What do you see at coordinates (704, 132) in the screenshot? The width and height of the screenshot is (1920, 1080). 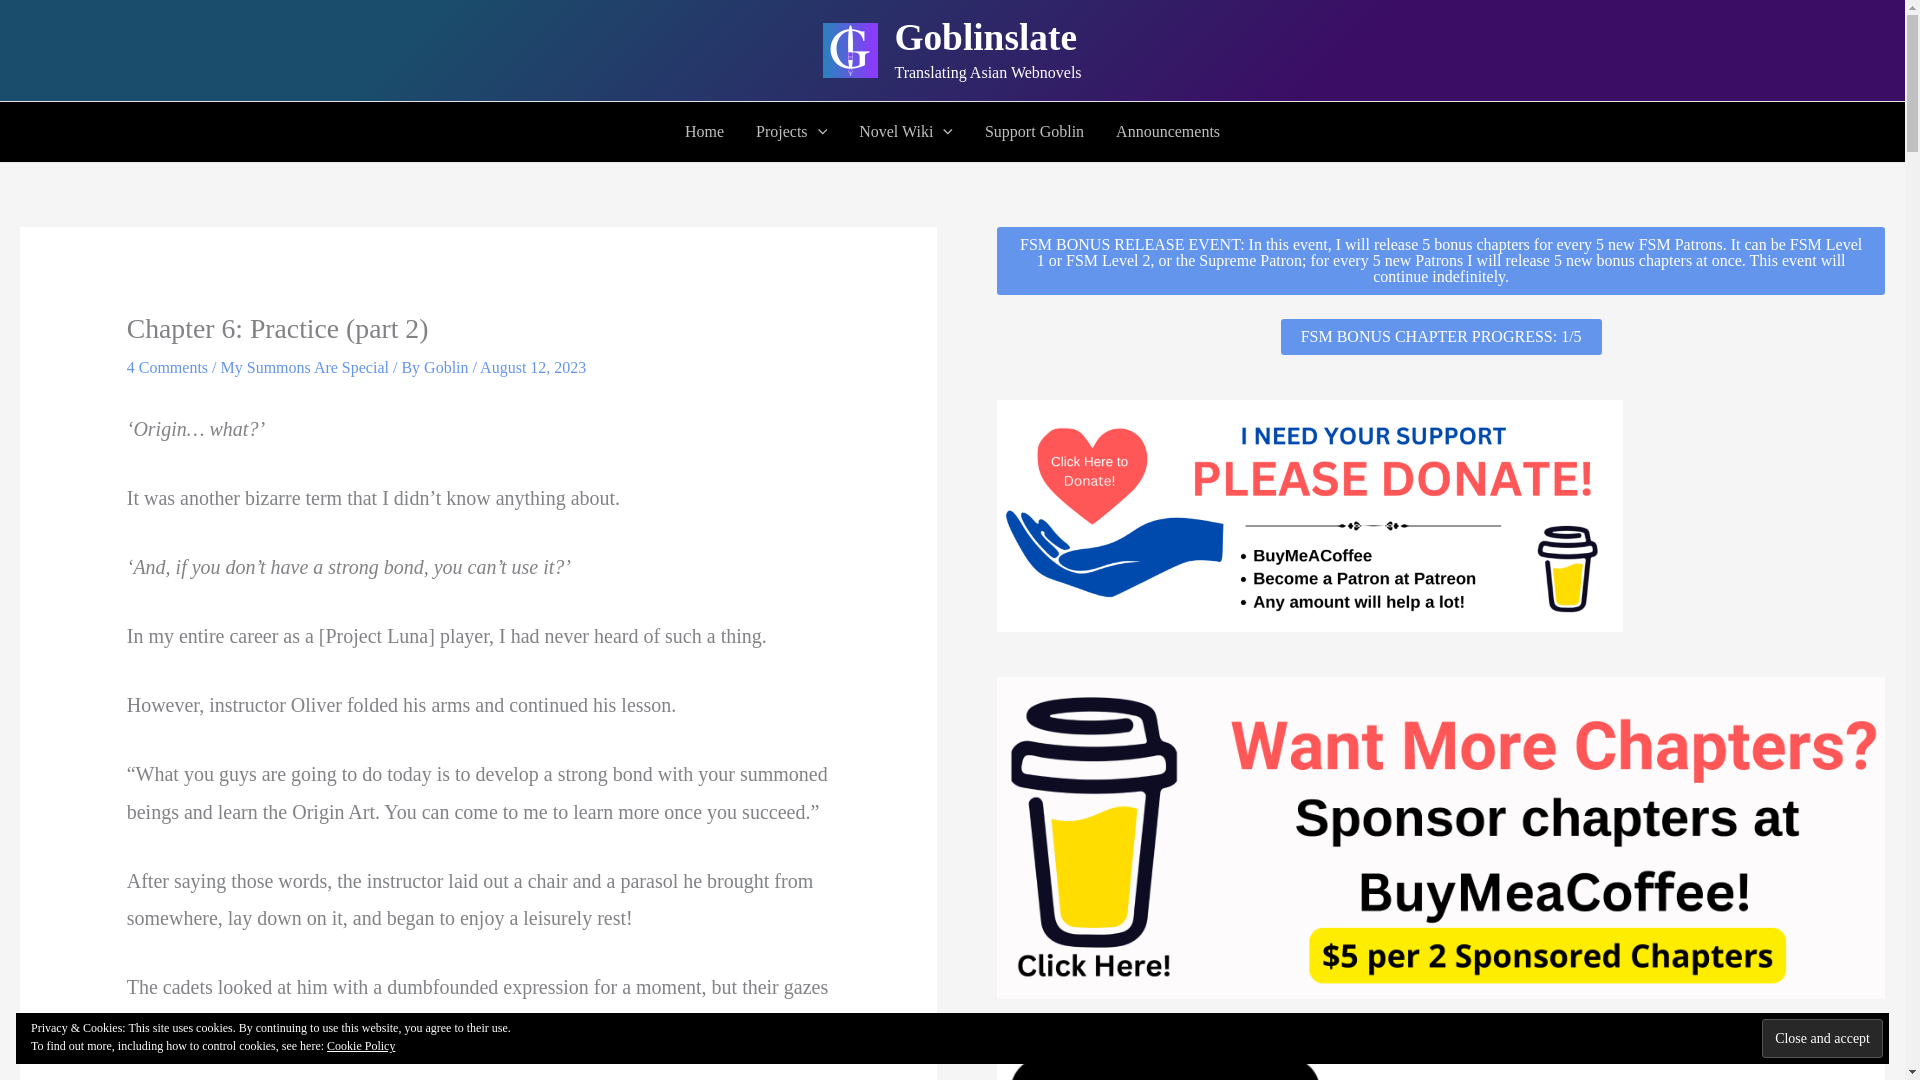 I see `Home` at bounding box center [704, 132].